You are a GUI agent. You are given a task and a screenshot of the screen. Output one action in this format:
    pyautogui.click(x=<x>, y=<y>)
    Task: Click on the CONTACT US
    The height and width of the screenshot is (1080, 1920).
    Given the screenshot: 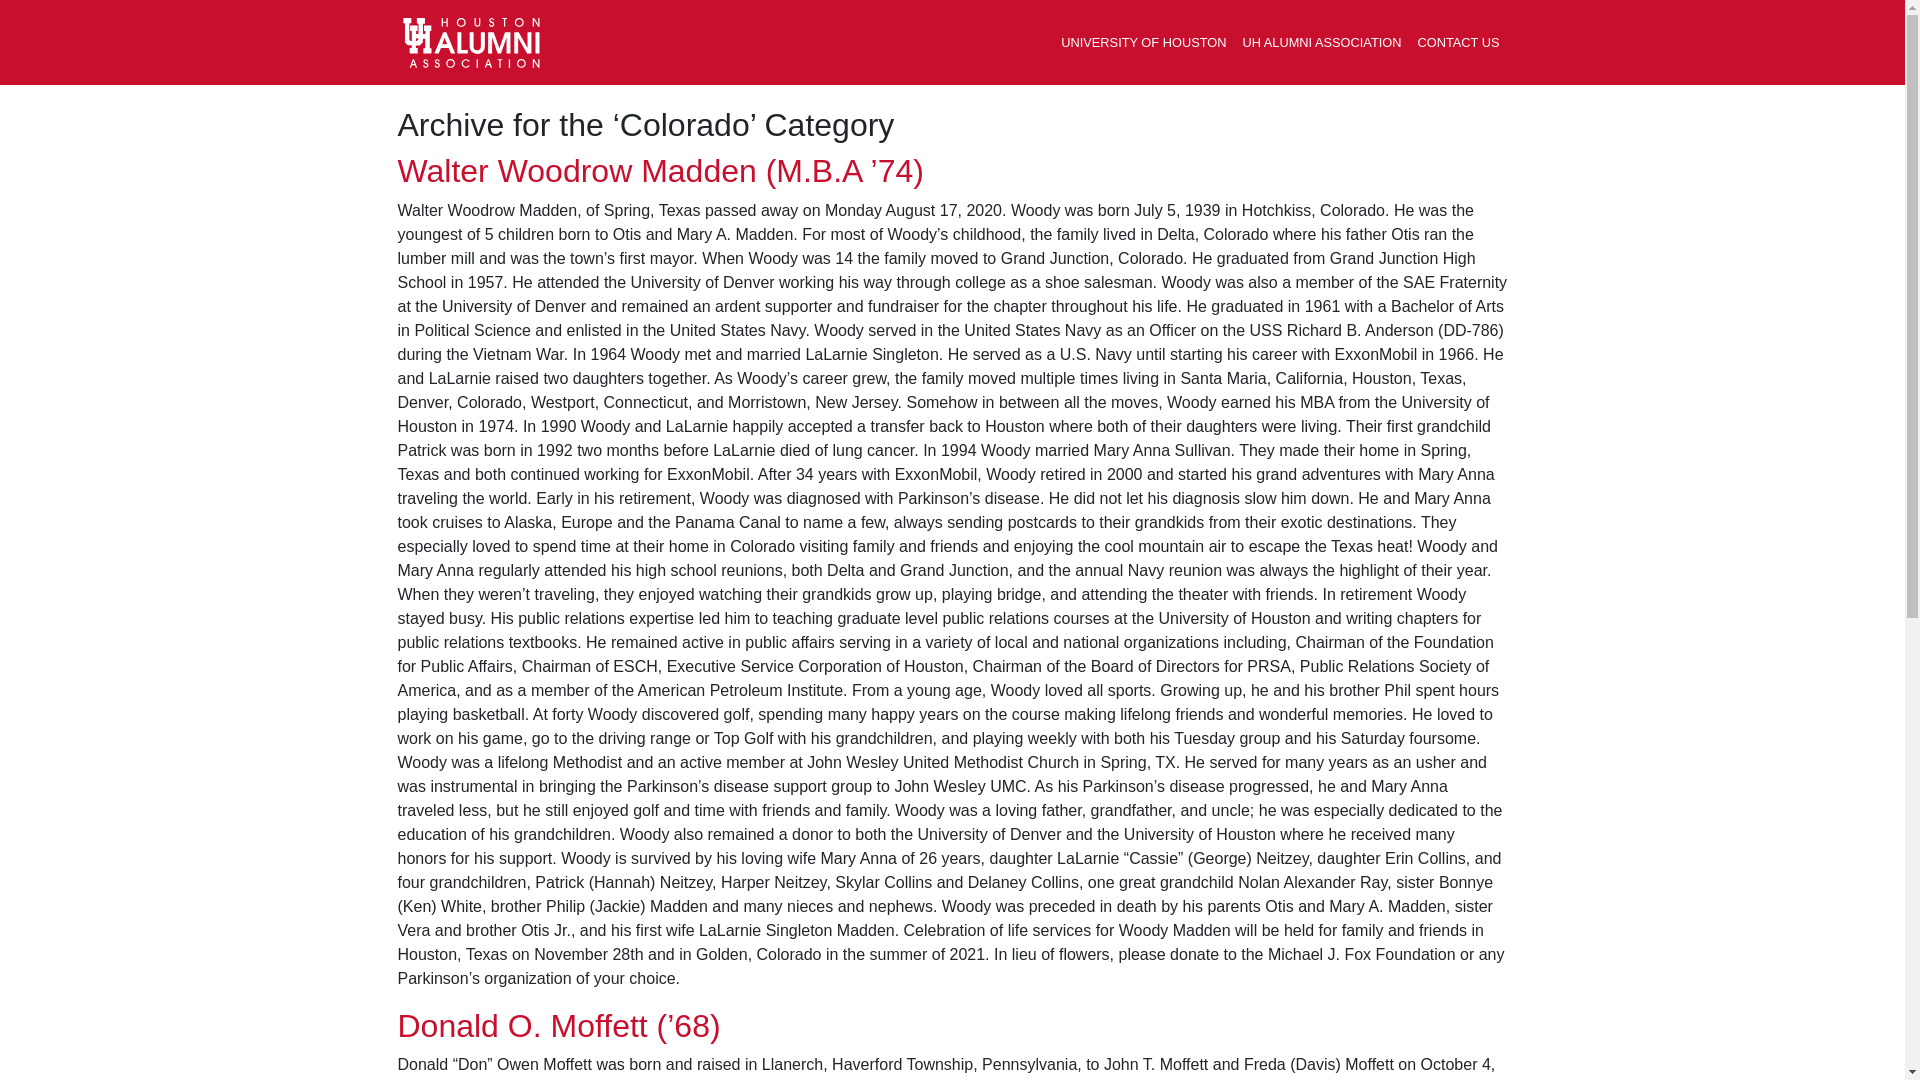 What is the action you would take?
    pyautogui.click(x=1458, y=42)
    